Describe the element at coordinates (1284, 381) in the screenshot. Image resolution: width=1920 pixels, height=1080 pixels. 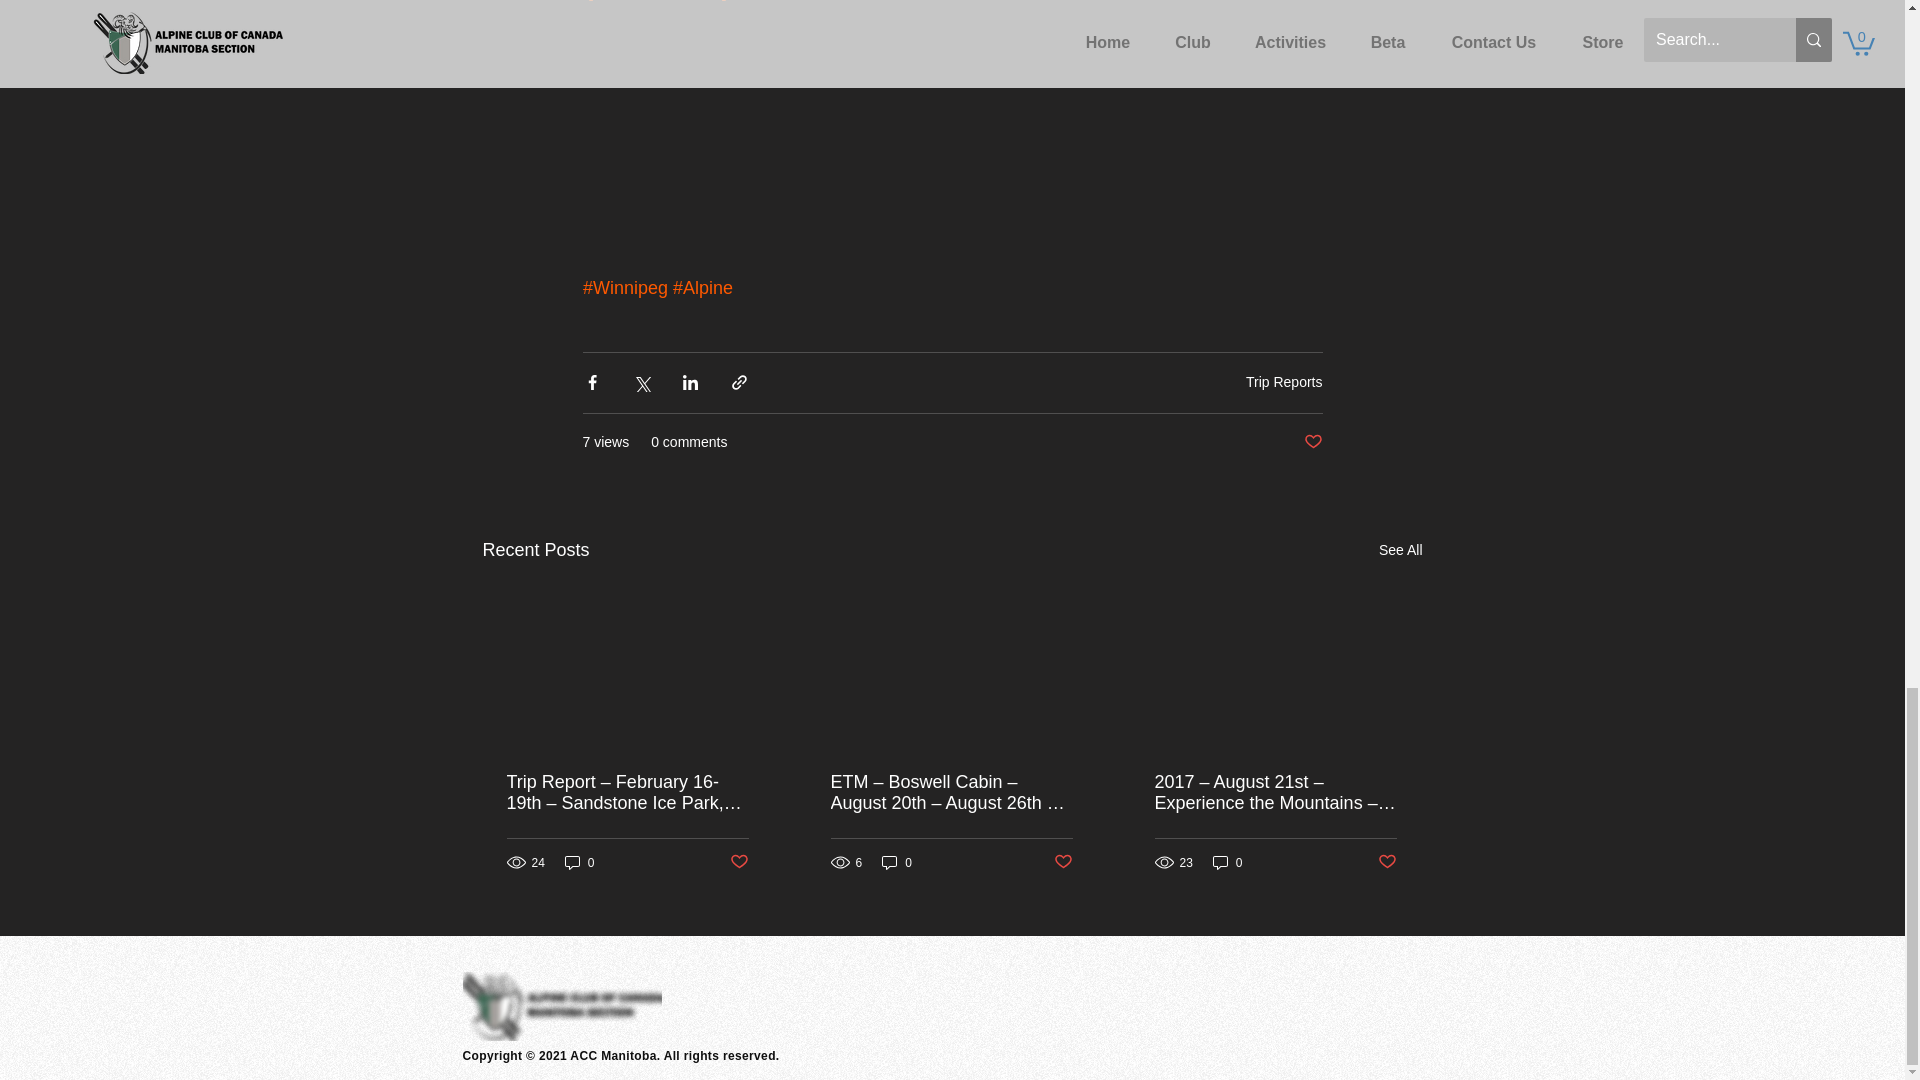
I see `Trip Reports` at that location.